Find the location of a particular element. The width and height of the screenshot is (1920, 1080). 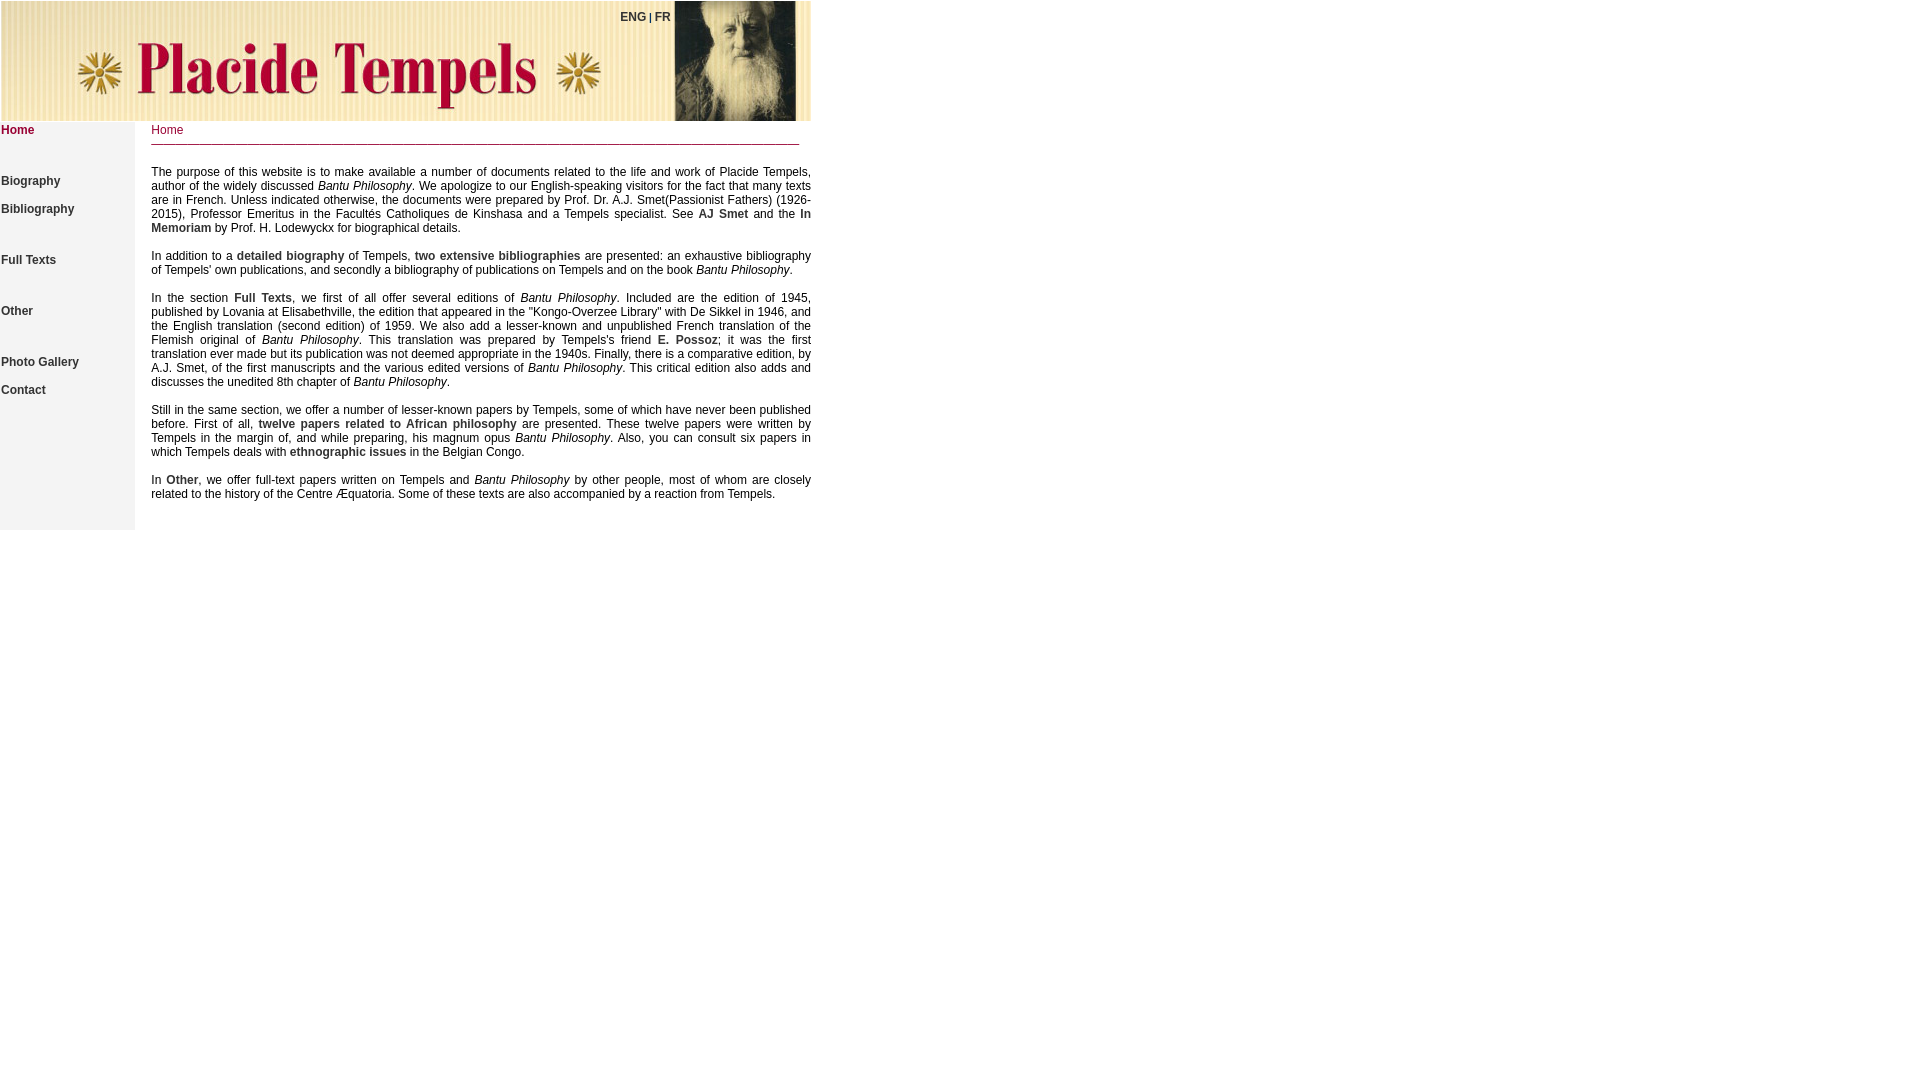

Home is located at coordinates (18, 130).